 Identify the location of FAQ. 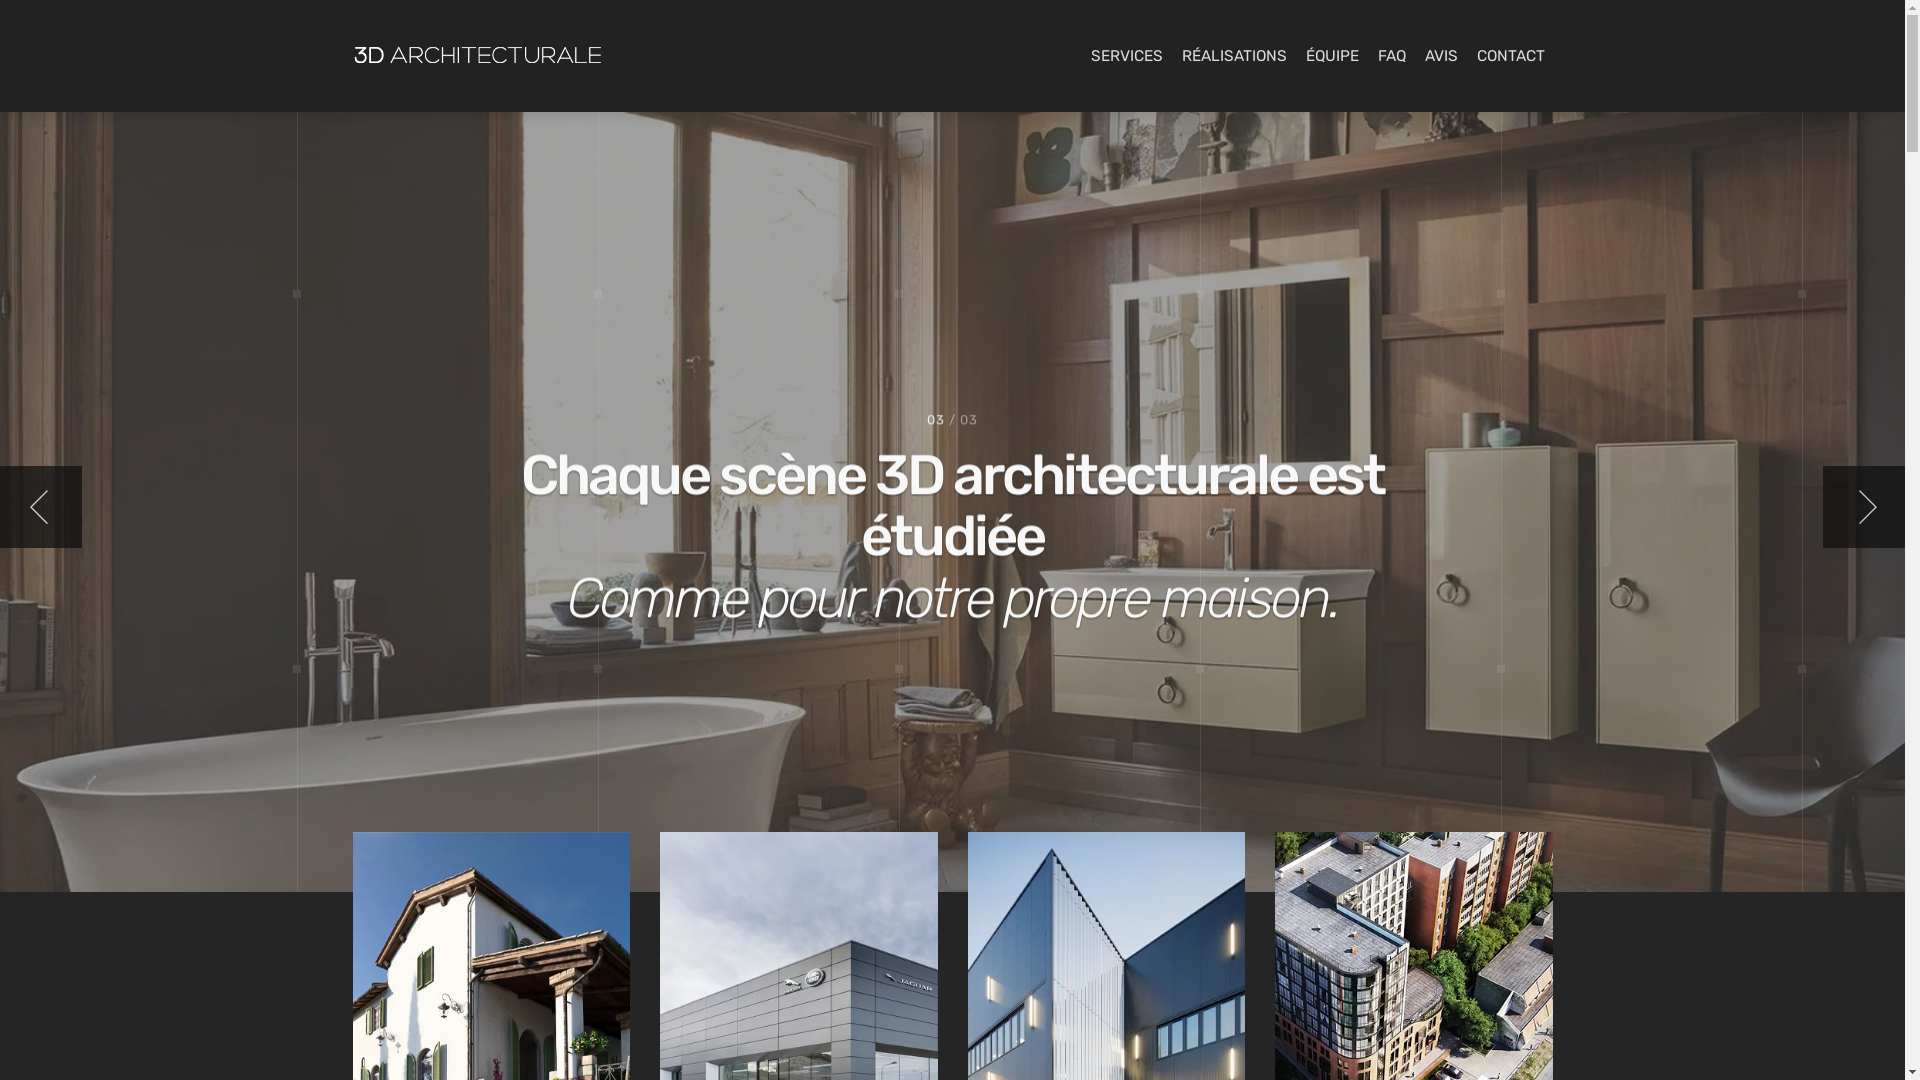
(1392, 56).